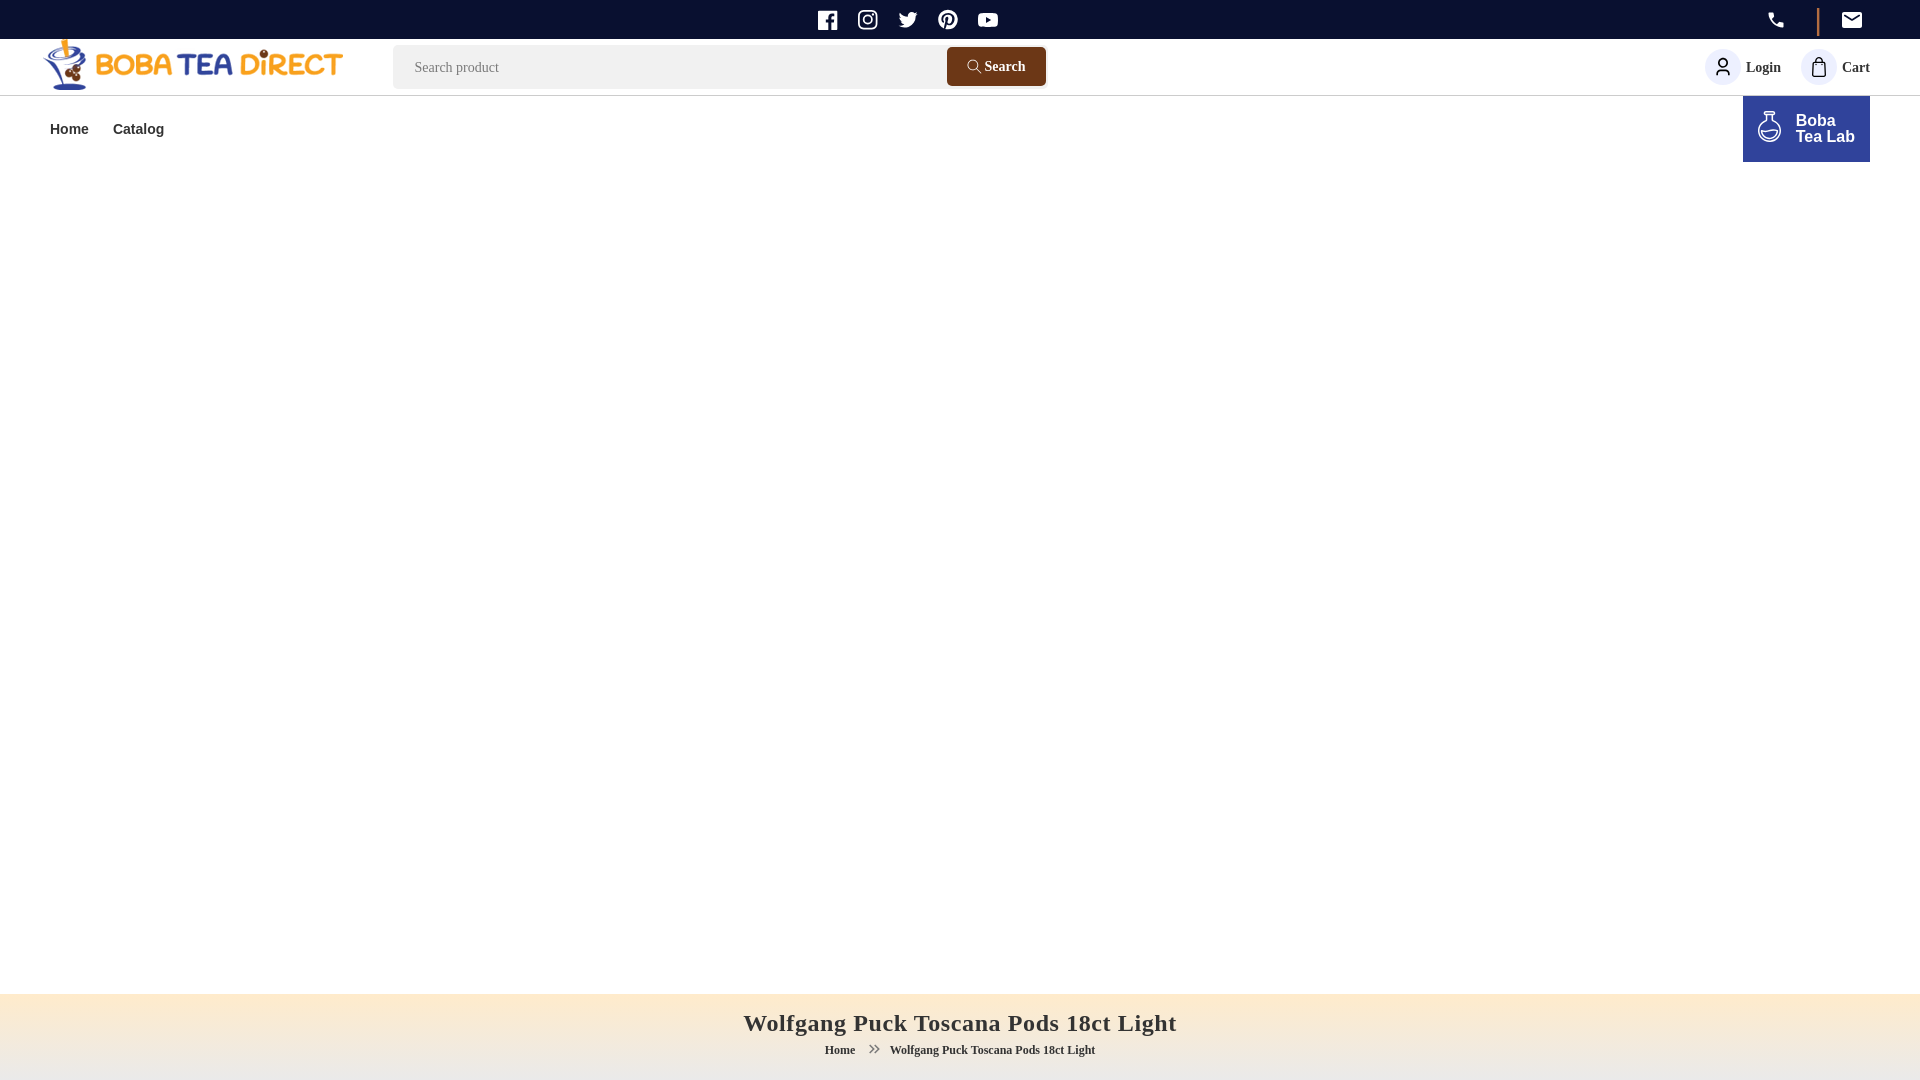  I want to click on Home, so click(839, 1050).